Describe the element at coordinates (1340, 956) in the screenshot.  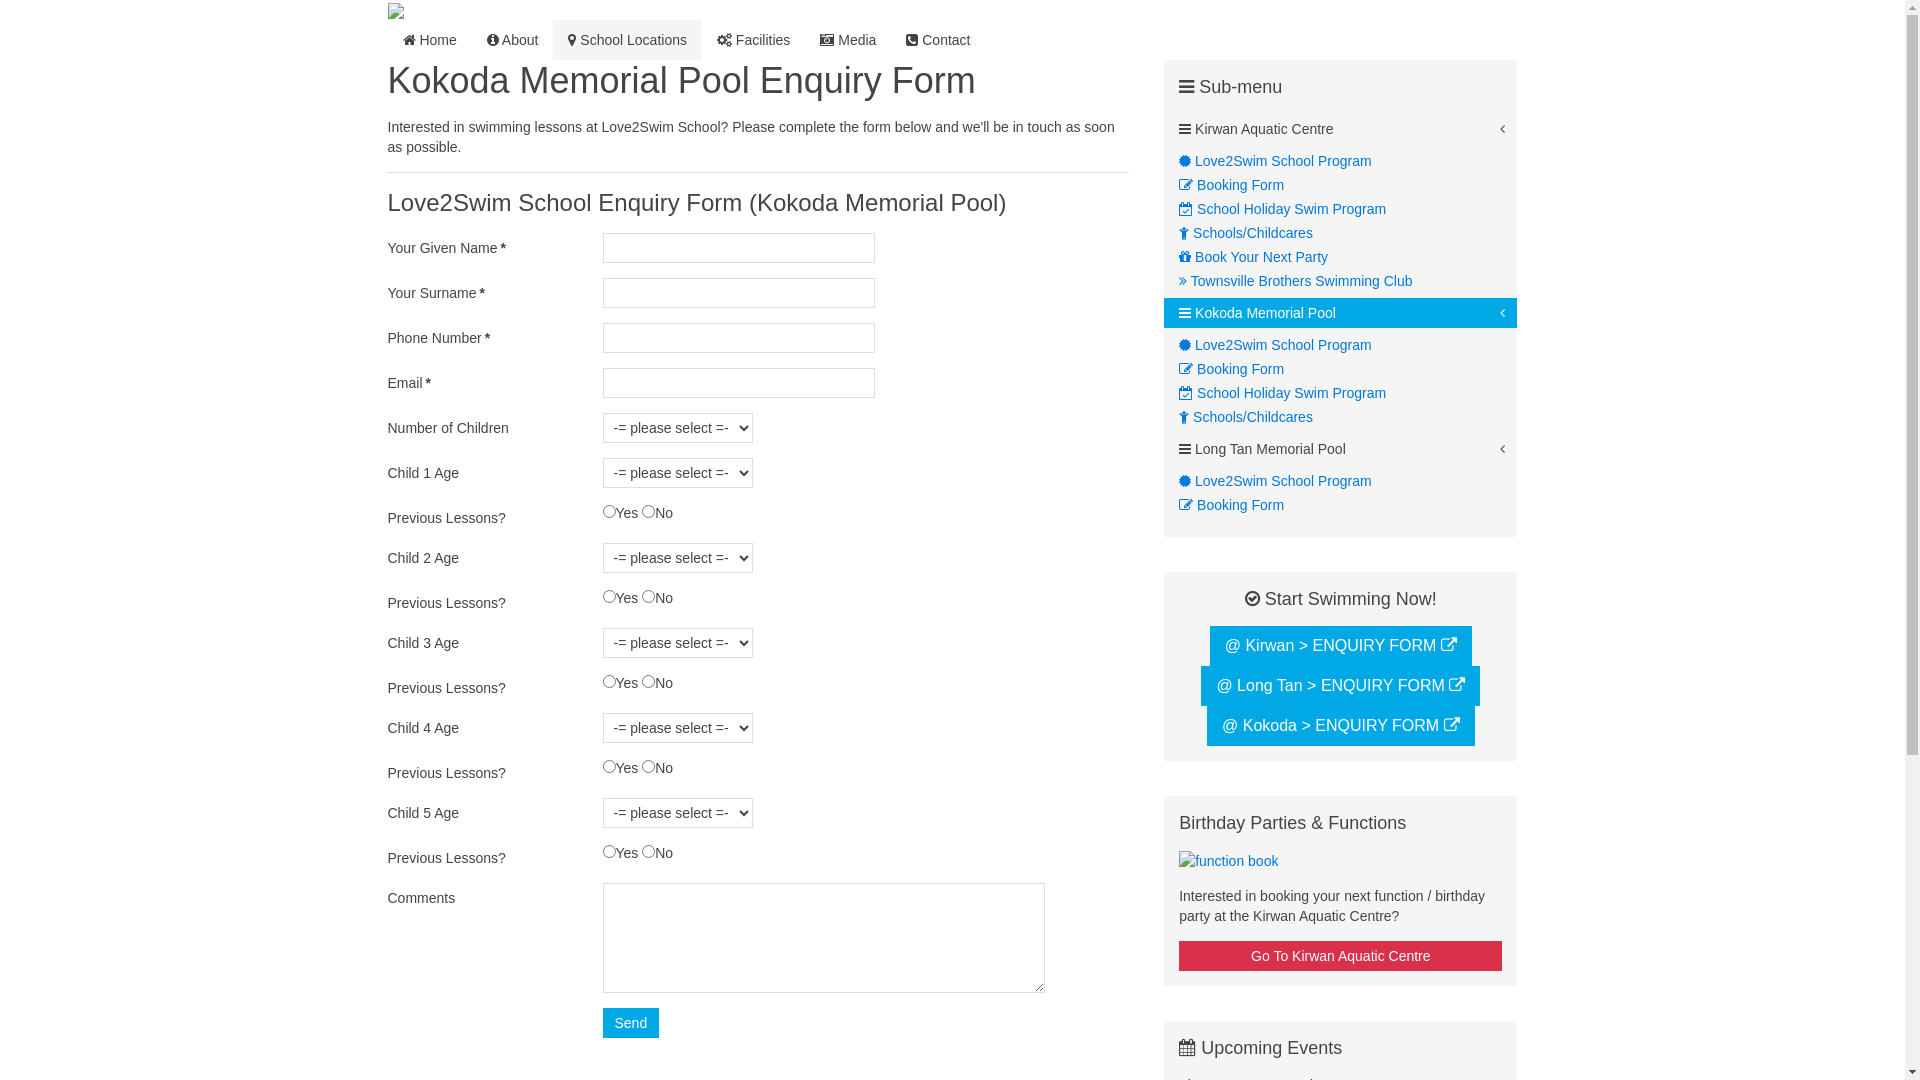
I see `Go To Kirwan Aquatic Centre` at that location.